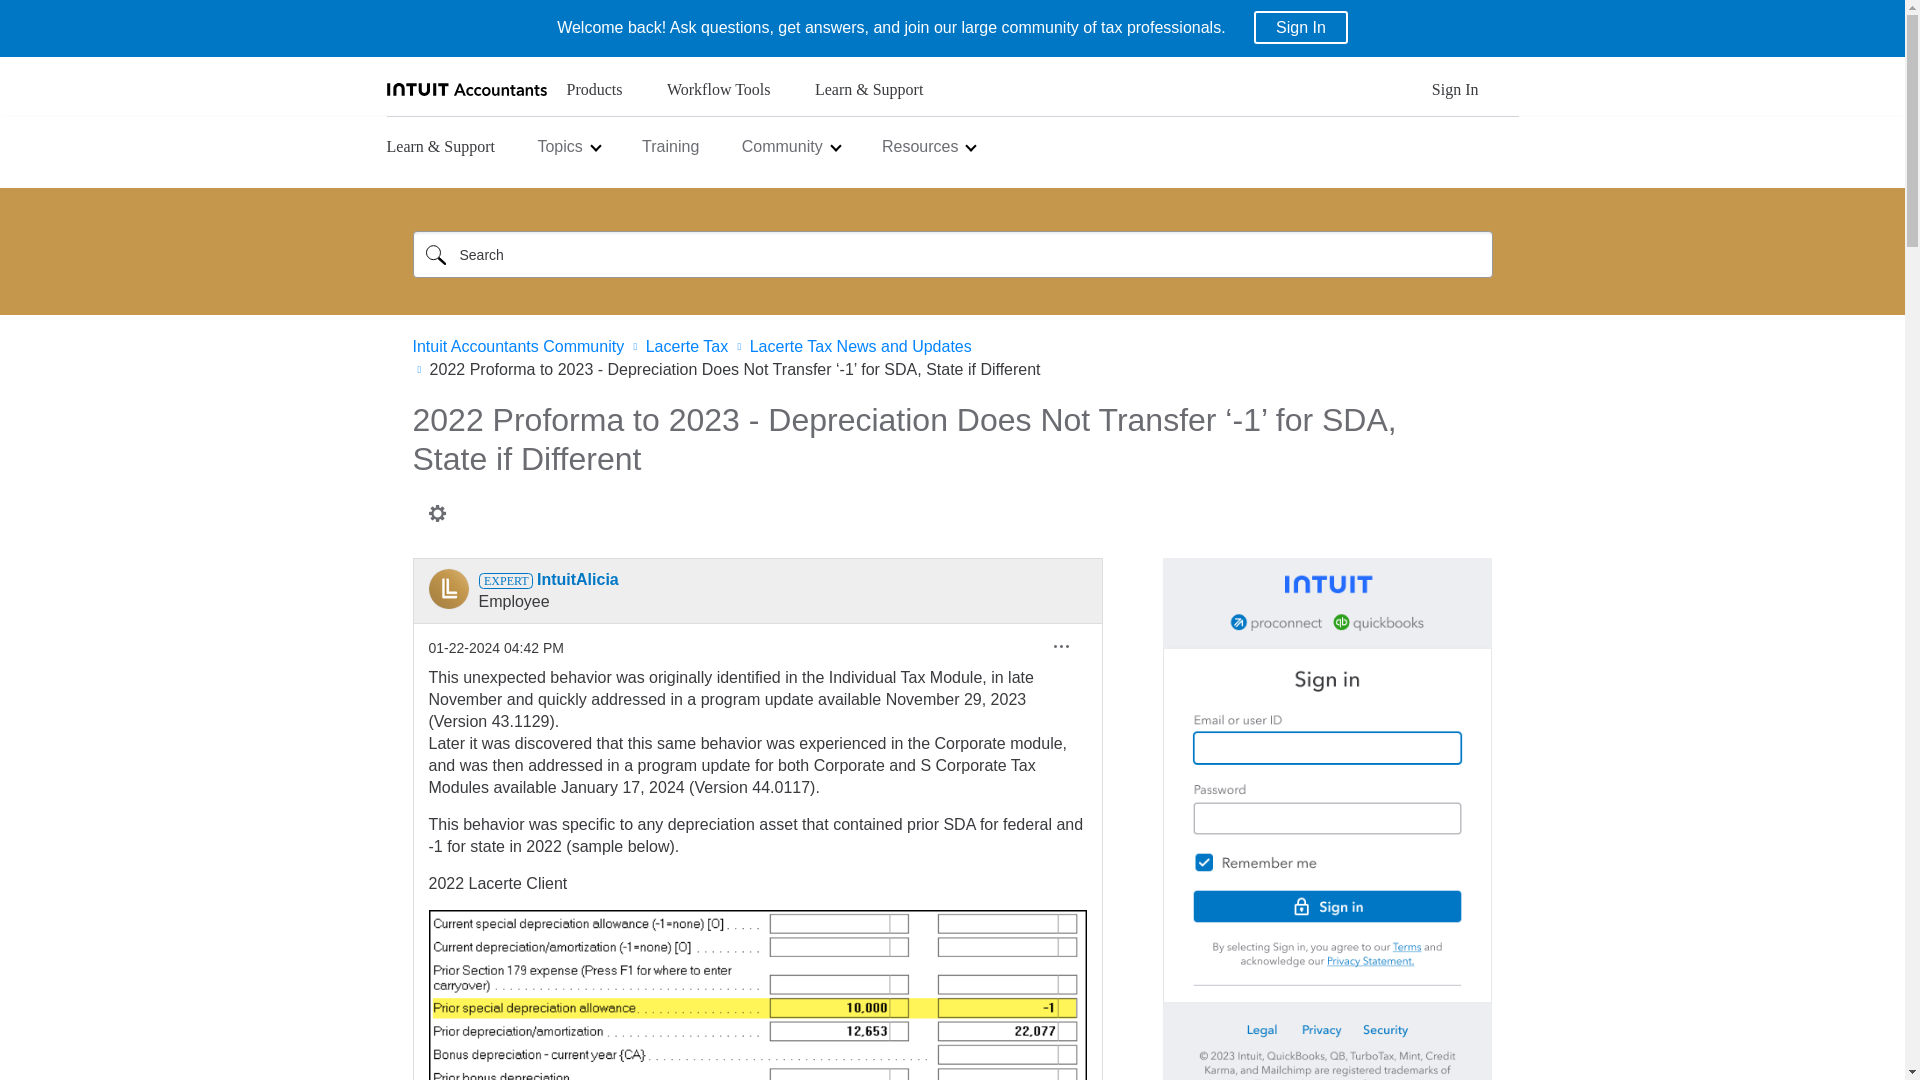 The width and height of the screenshot is (1920, 1080). What do you see at coordinates (1300, 27) in the screenshot?
I see `Sign In` at bounding box center [1300, 27].